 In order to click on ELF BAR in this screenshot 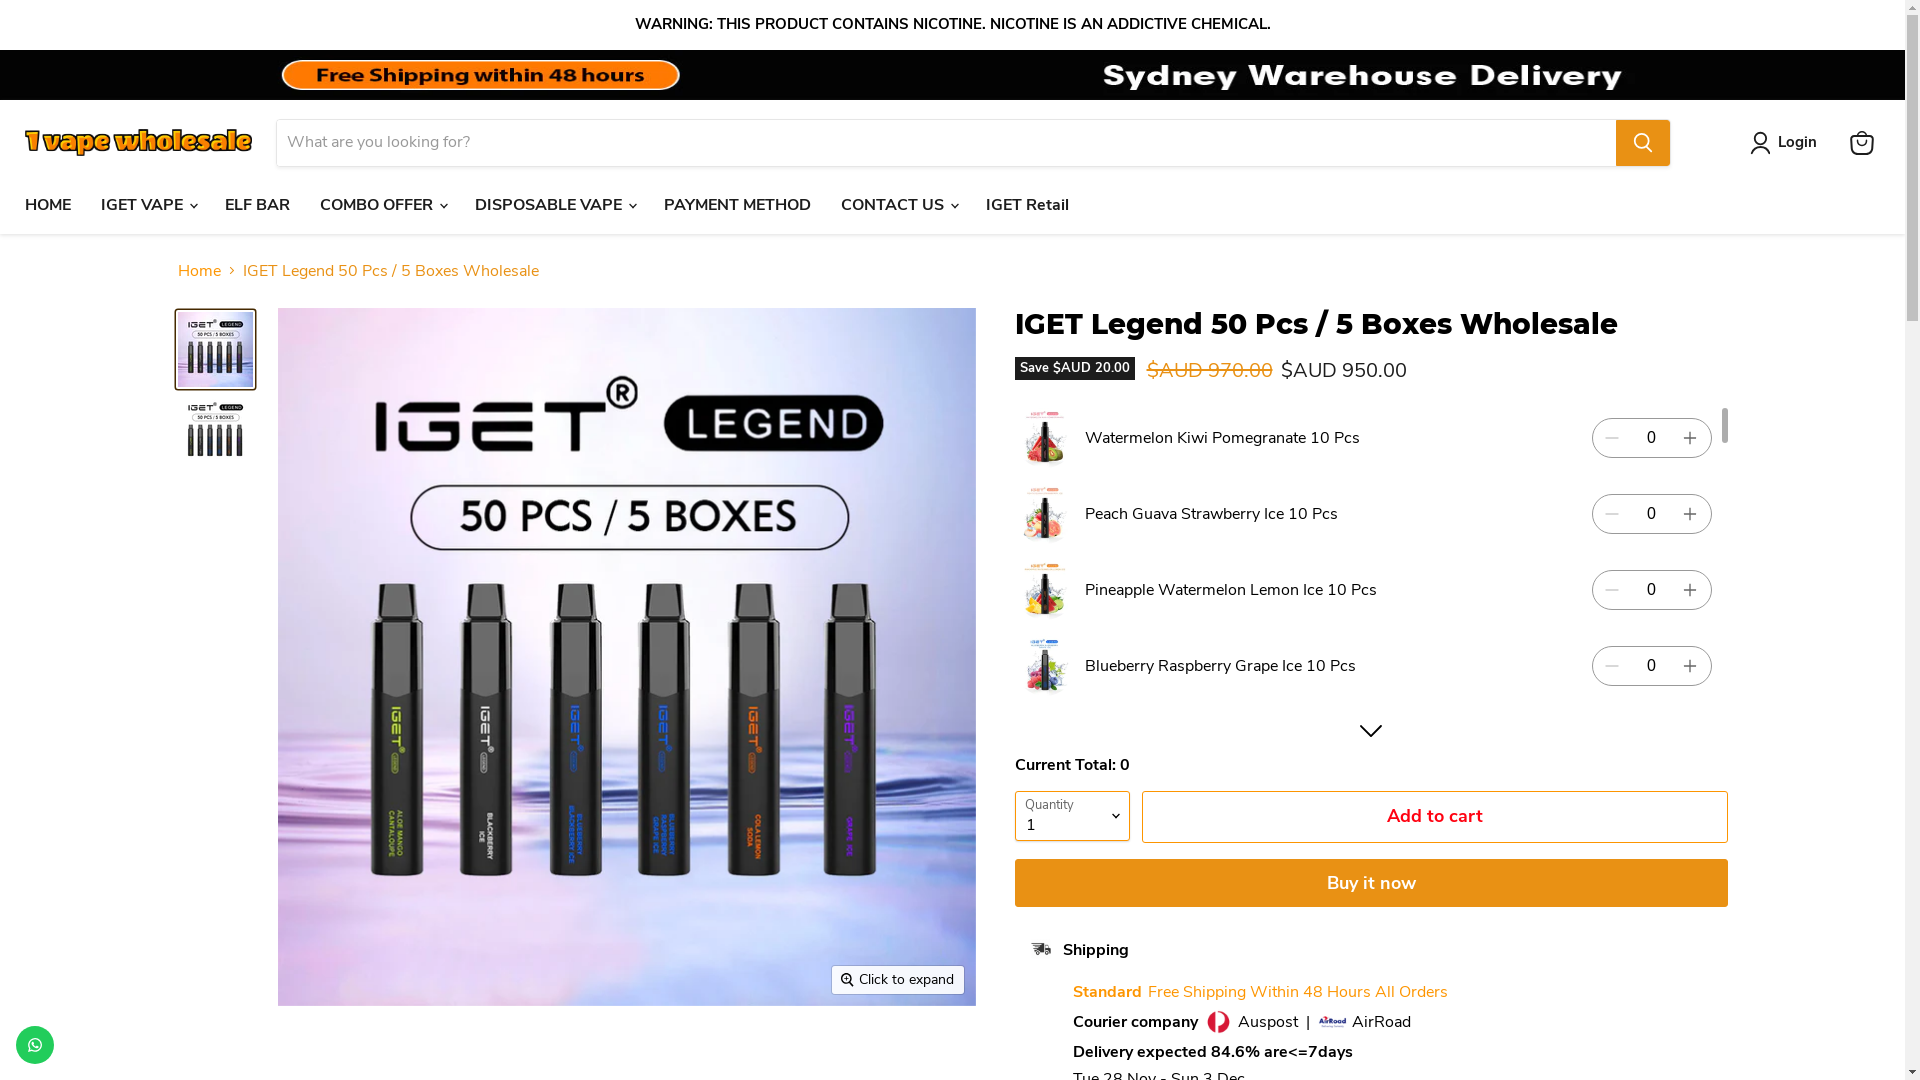, I will do `click(258, 205)`.